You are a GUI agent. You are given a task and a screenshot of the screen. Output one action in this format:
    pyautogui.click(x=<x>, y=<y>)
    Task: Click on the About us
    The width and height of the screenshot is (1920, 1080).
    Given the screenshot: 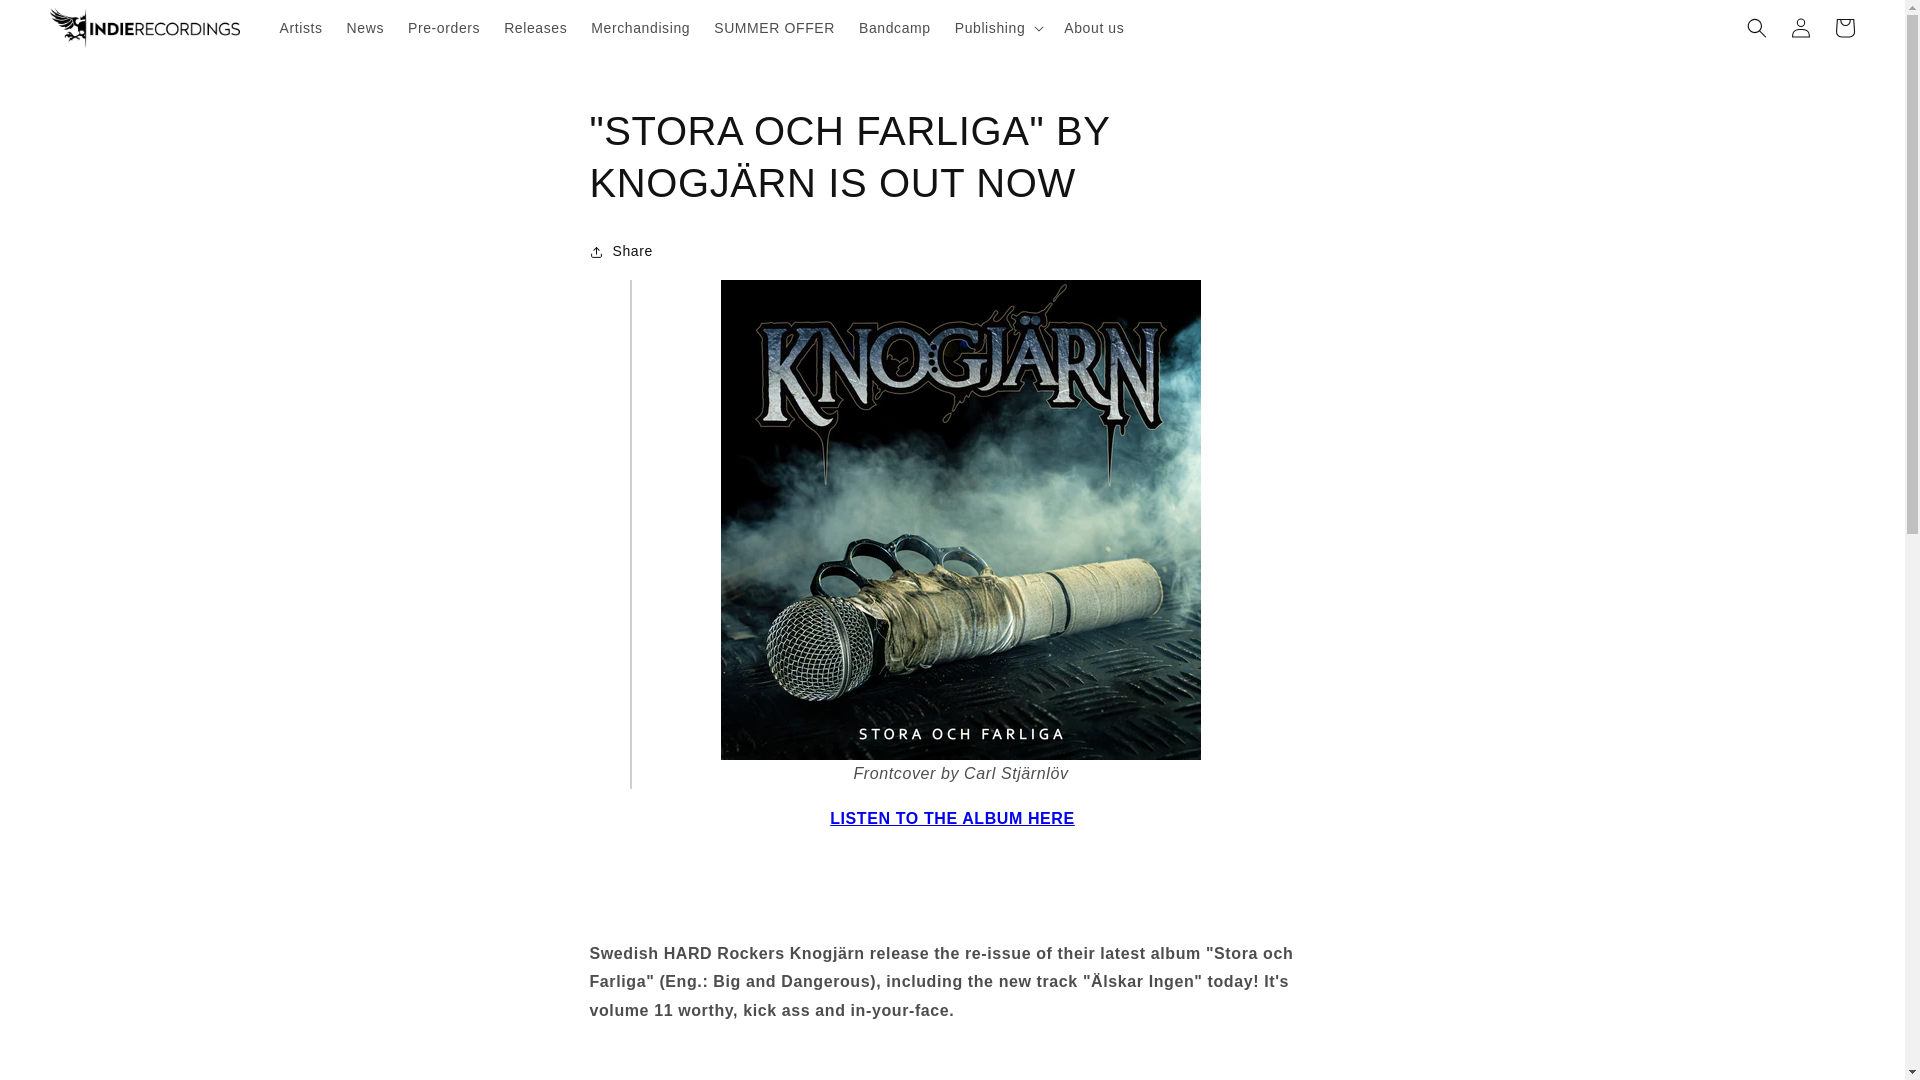 What is the action you would take?
    pyautogui.click(x=1094, y=27)
    